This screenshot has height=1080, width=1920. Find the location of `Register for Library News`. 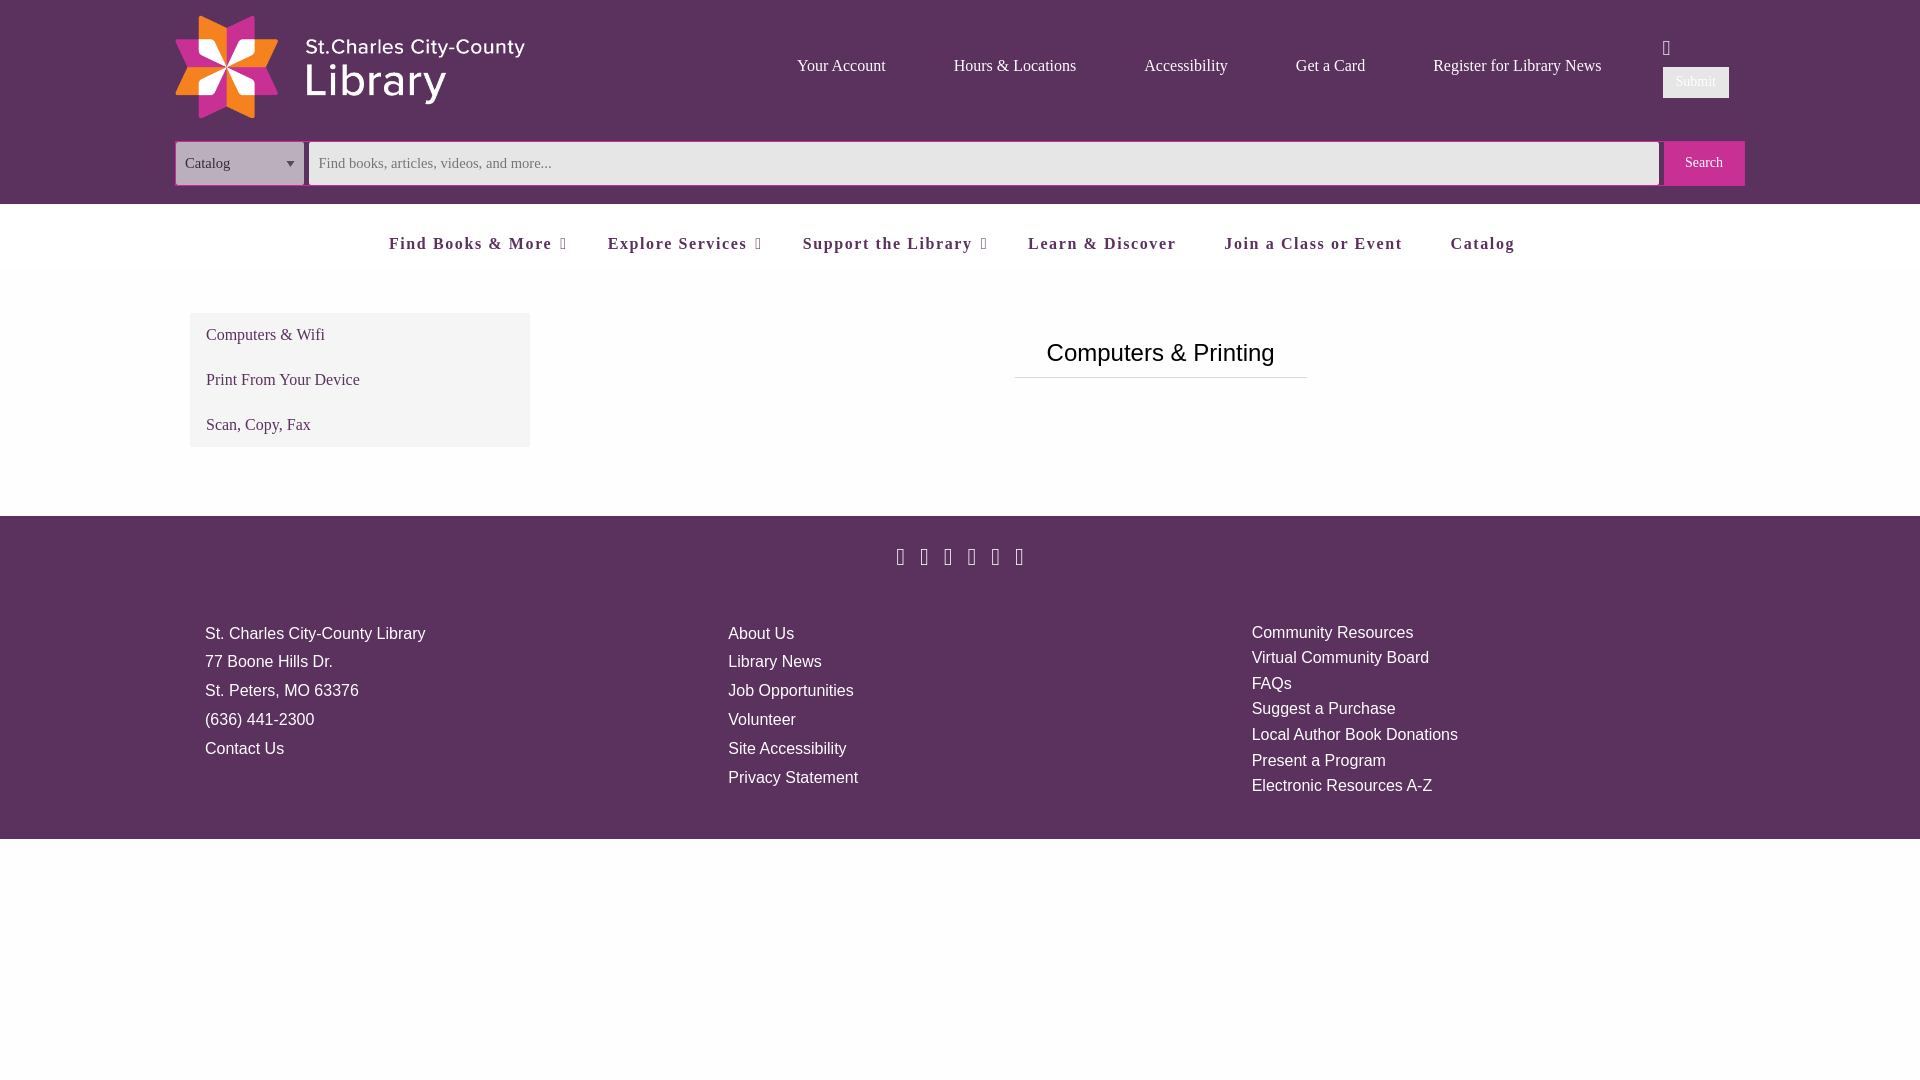

Register for Library News is located at coordinates (1516, 66).